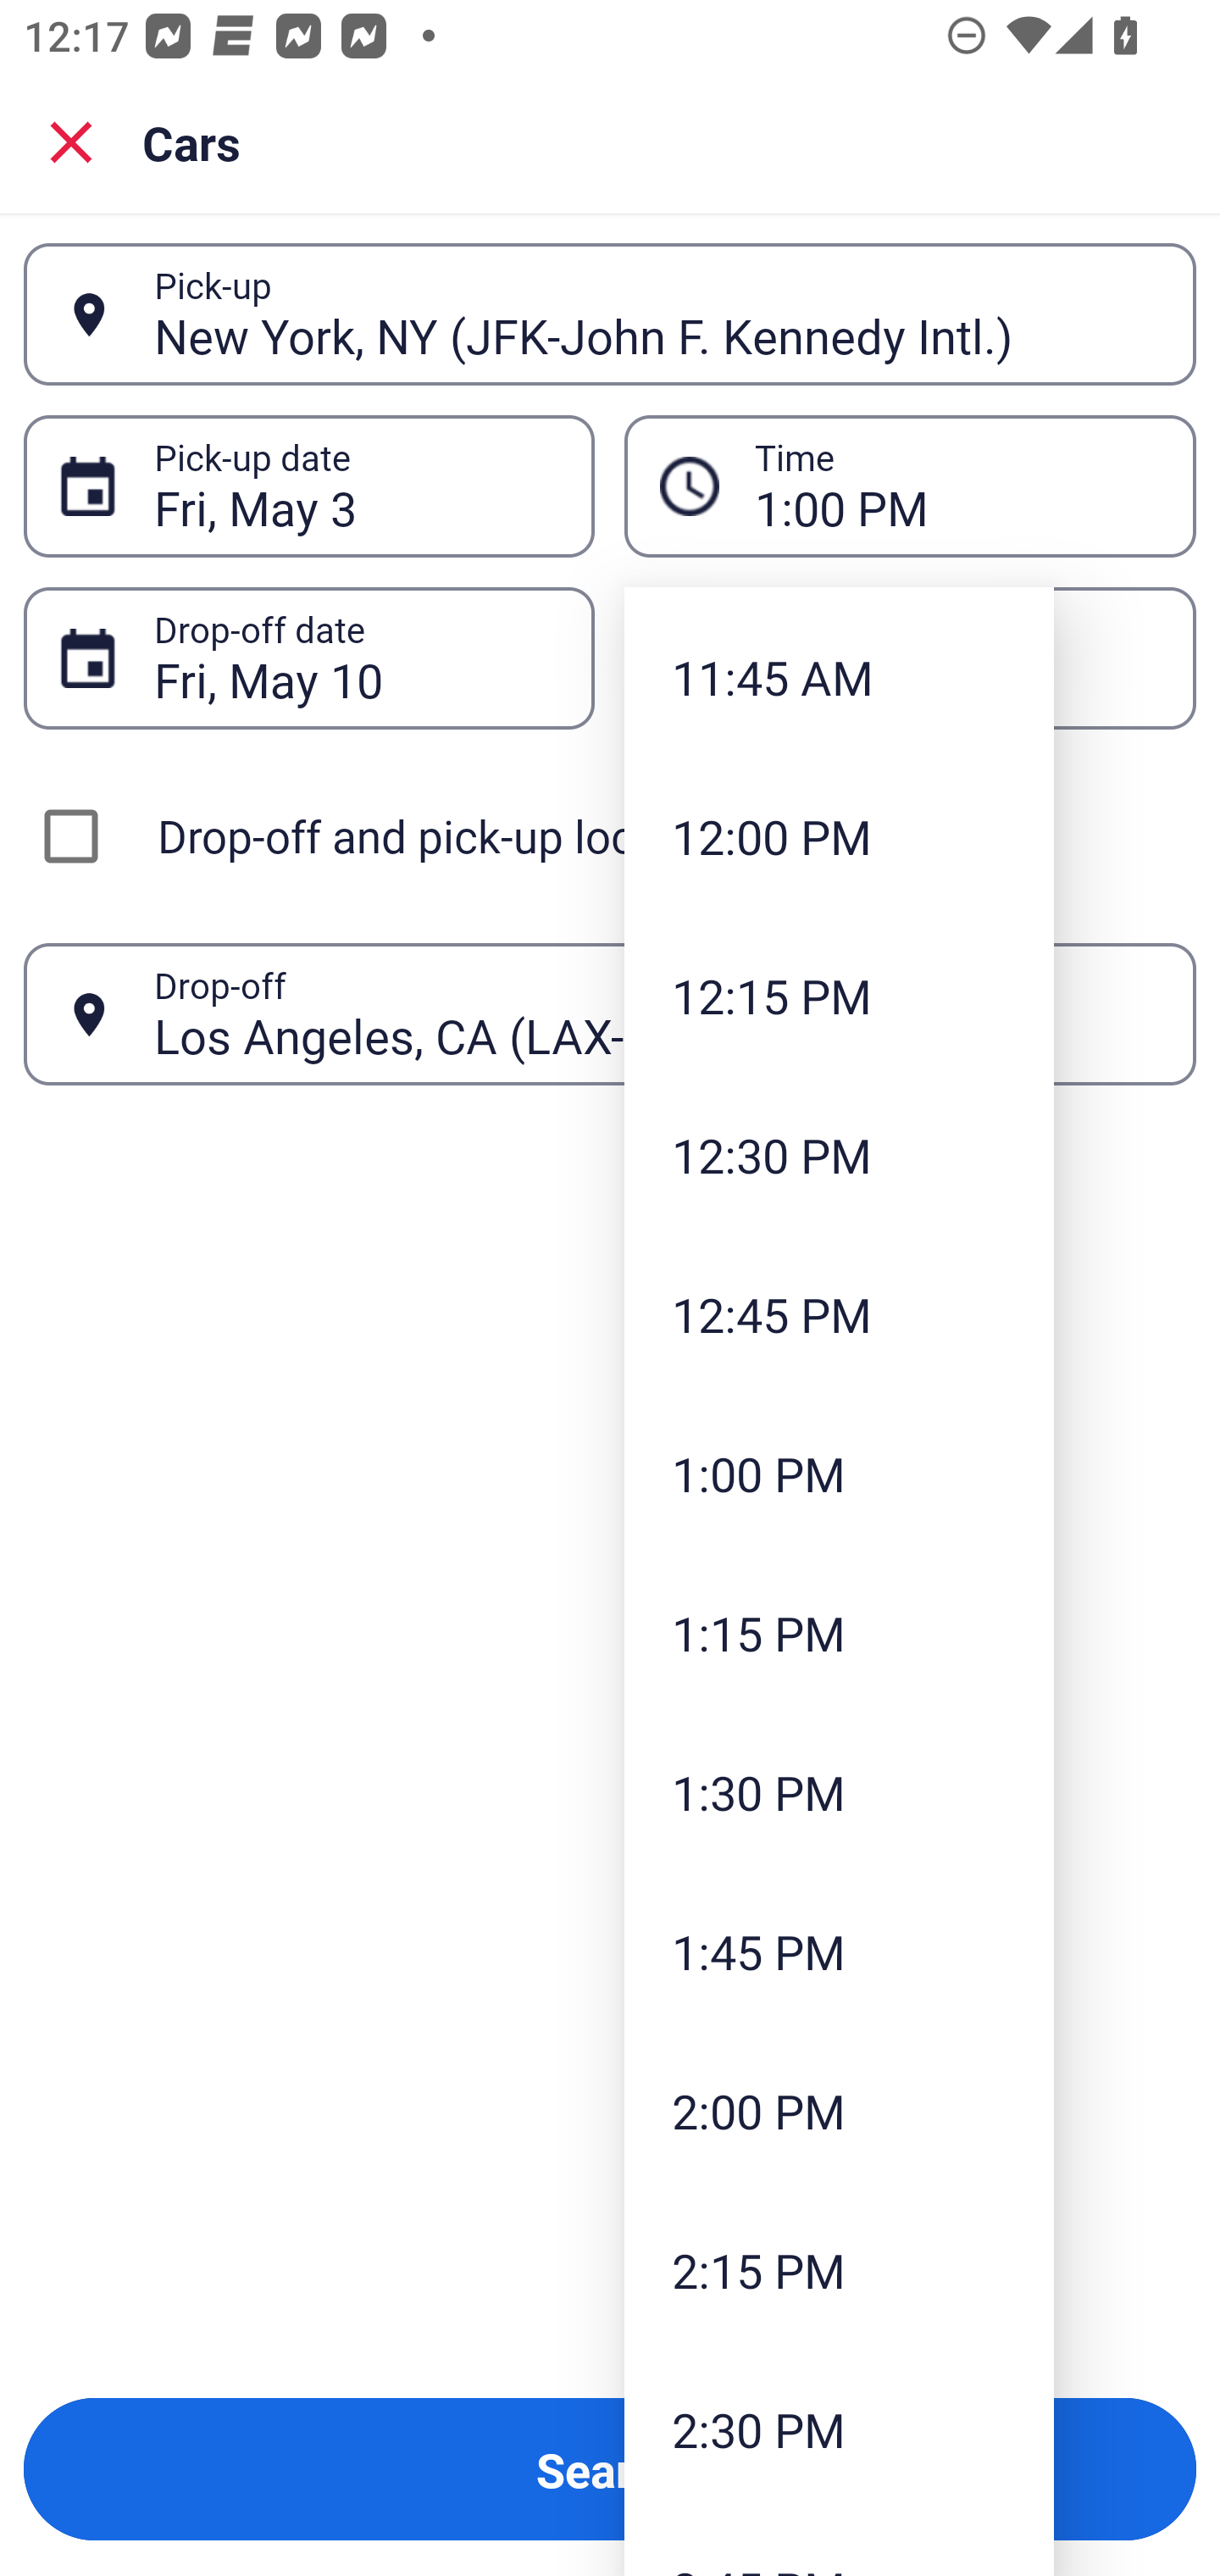 This screenshot has width=1220, height=2576. I want to click on 2:15 PM, so click(839, 2269).